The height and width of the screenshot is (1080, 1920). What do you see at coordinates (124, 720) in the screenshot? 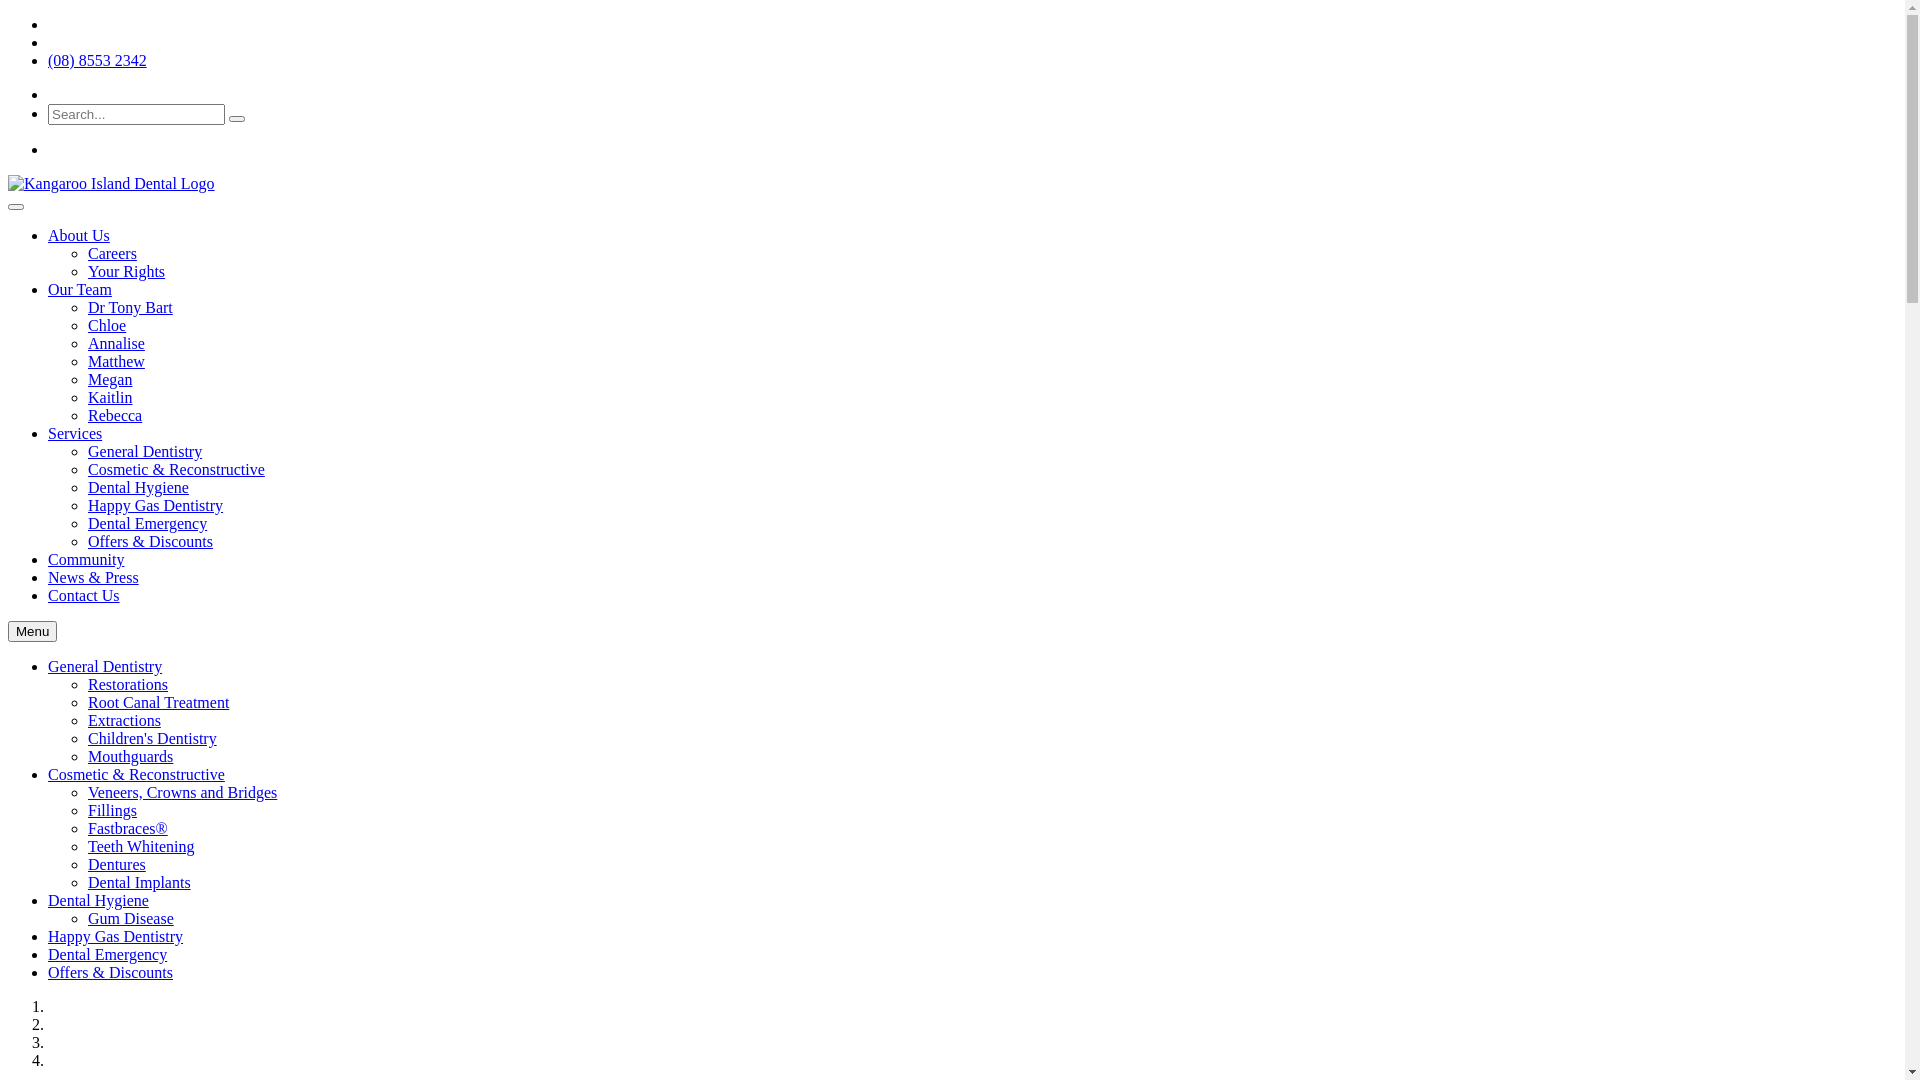
I see `Extractions` at bounding box center [124, 720].